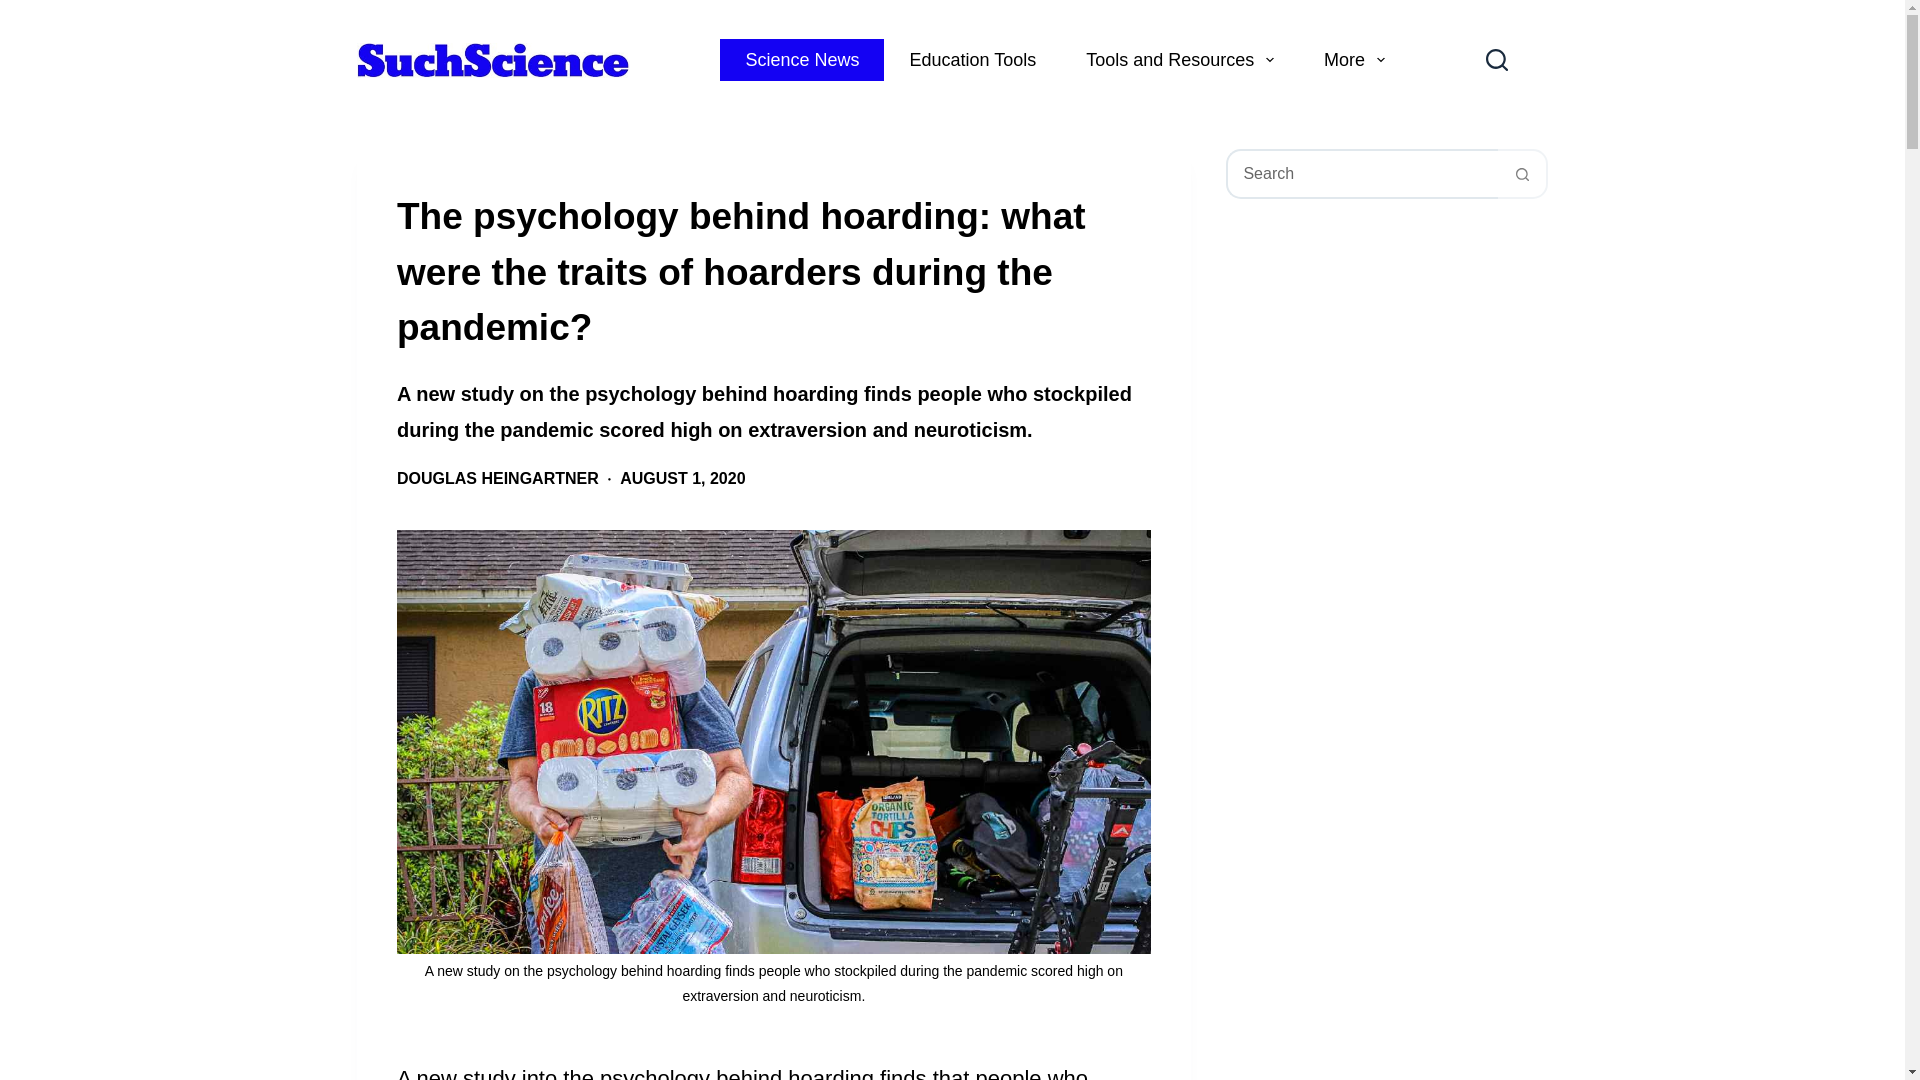 The width and height of the screenshot is (1920, 1080). I want to click on Tools and Resources, so click(1180, 60).